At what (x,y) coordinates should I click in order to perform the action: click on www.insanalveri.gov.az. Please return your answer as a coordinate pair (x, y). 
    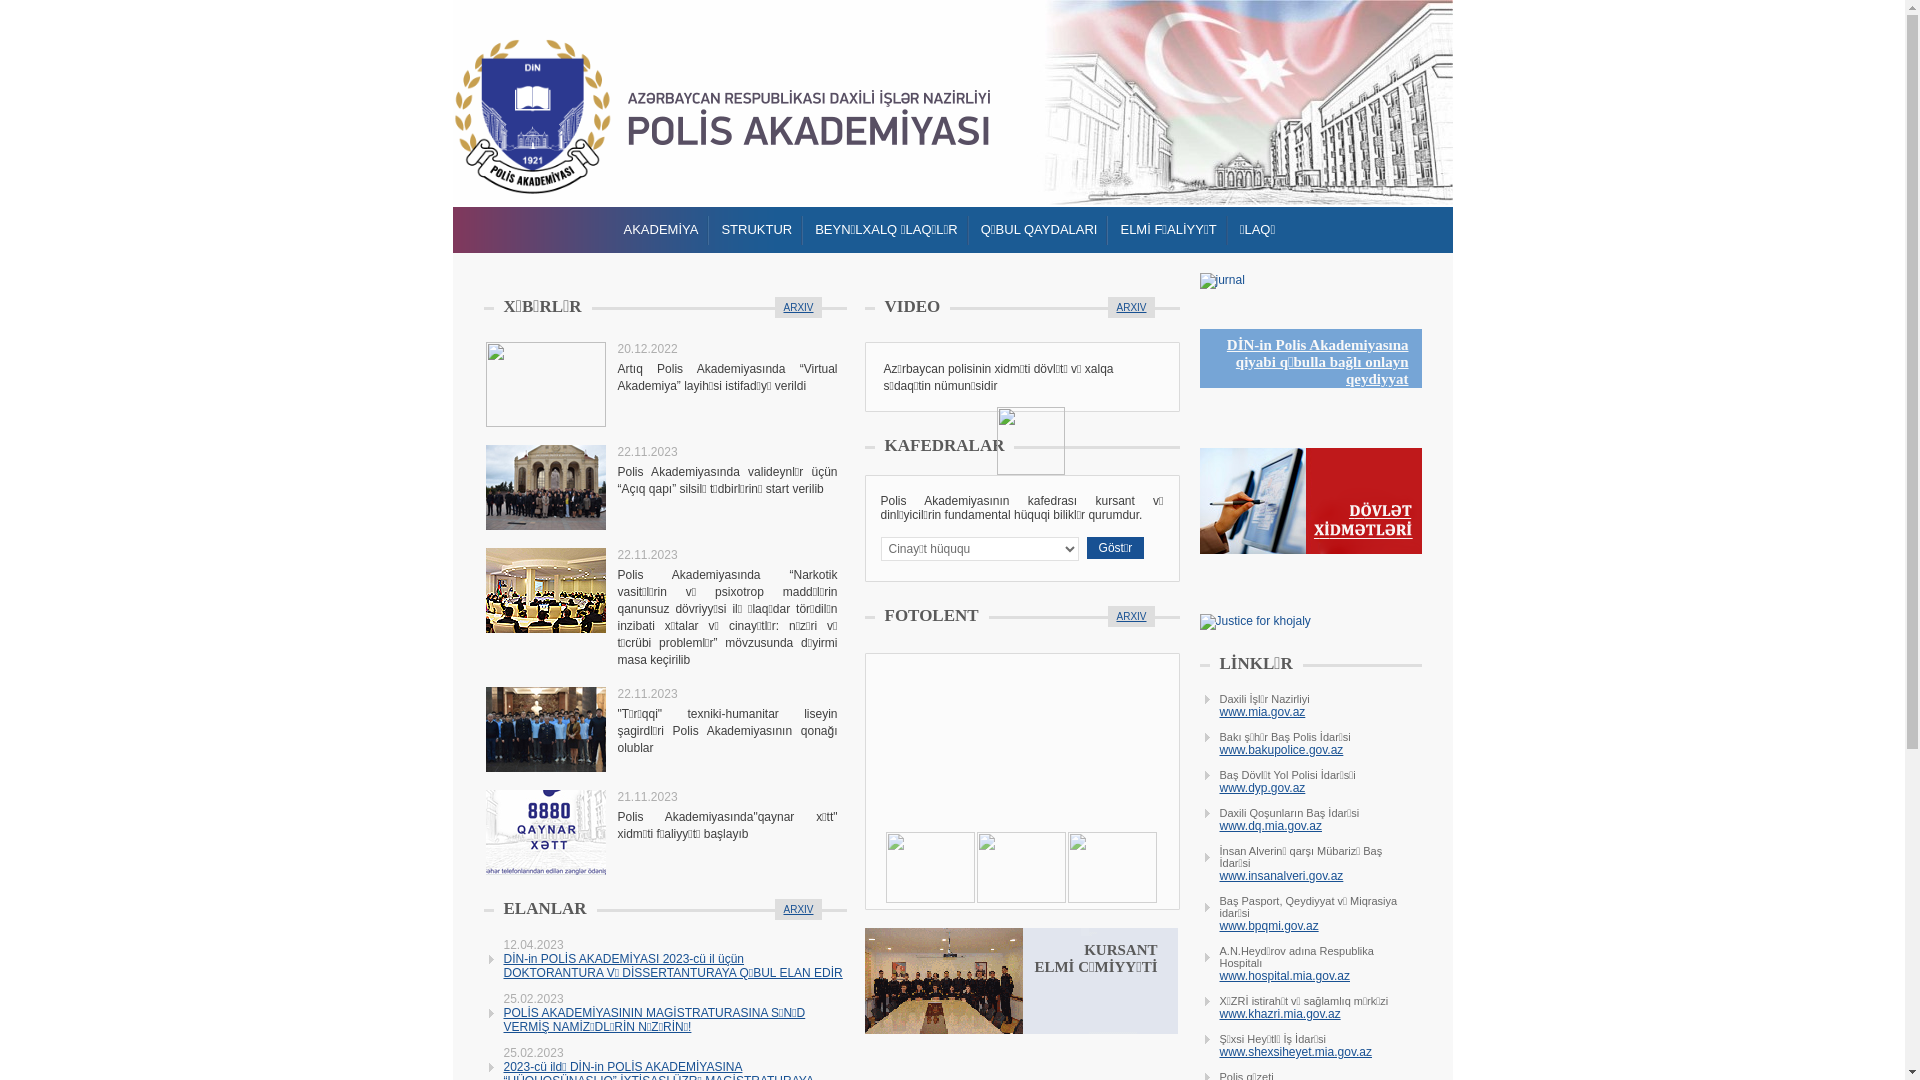
    Looking at the image, I should click on (1274, 876).